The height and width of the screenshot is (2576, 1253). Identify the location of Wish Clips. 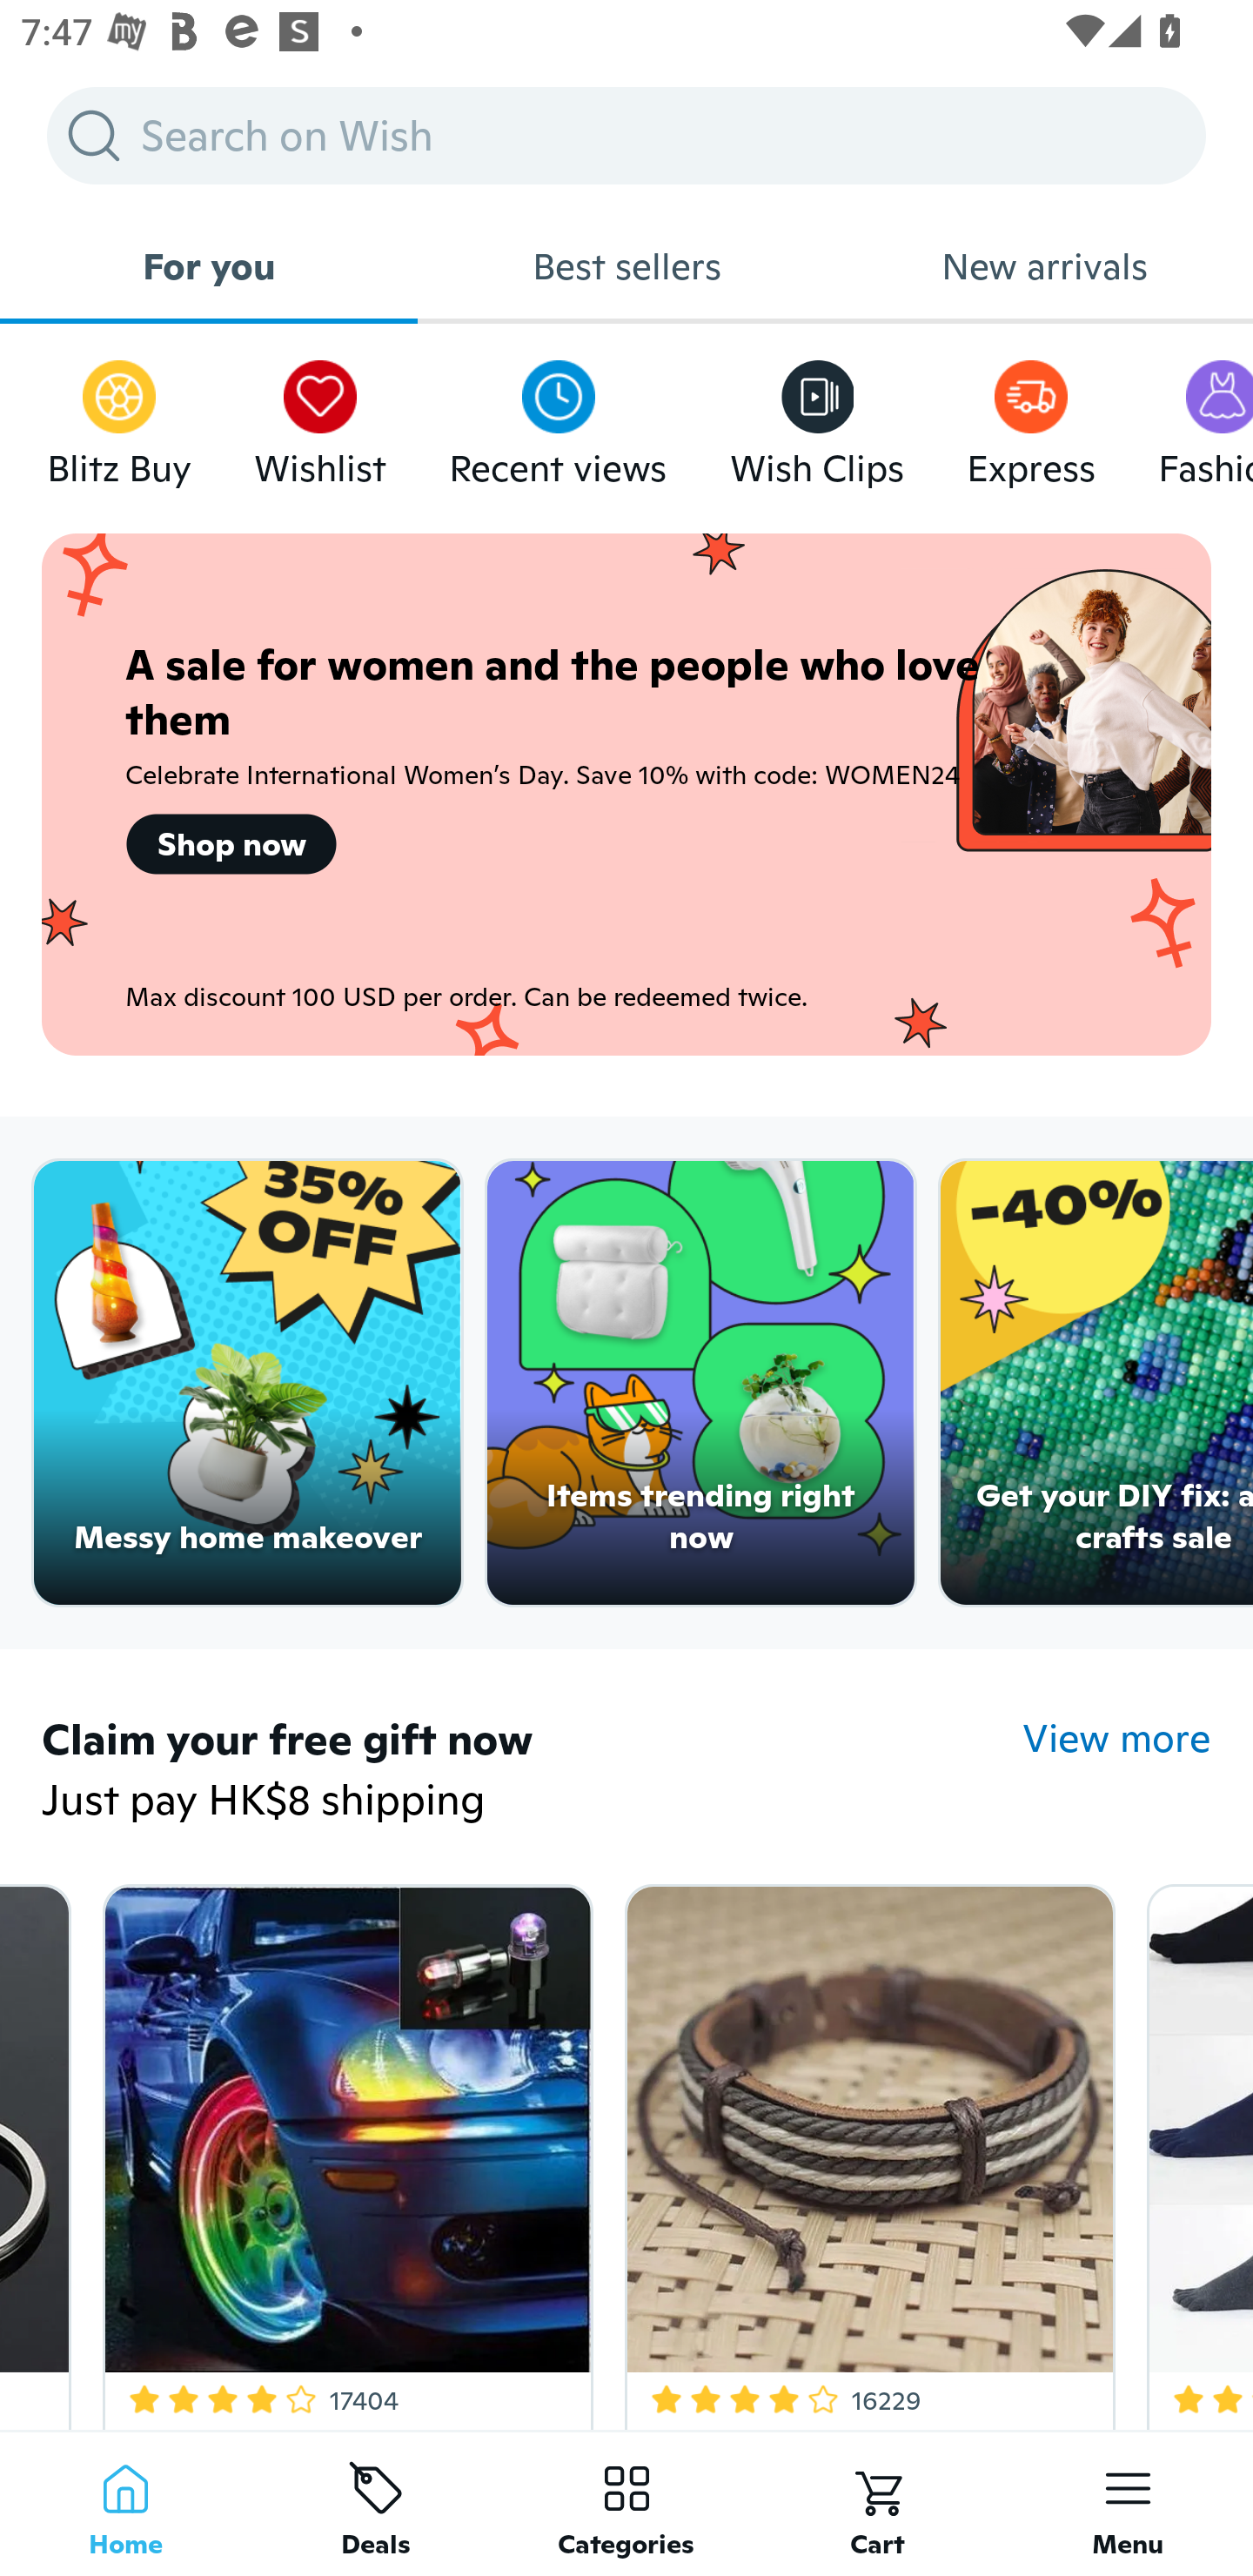
(817, 416).